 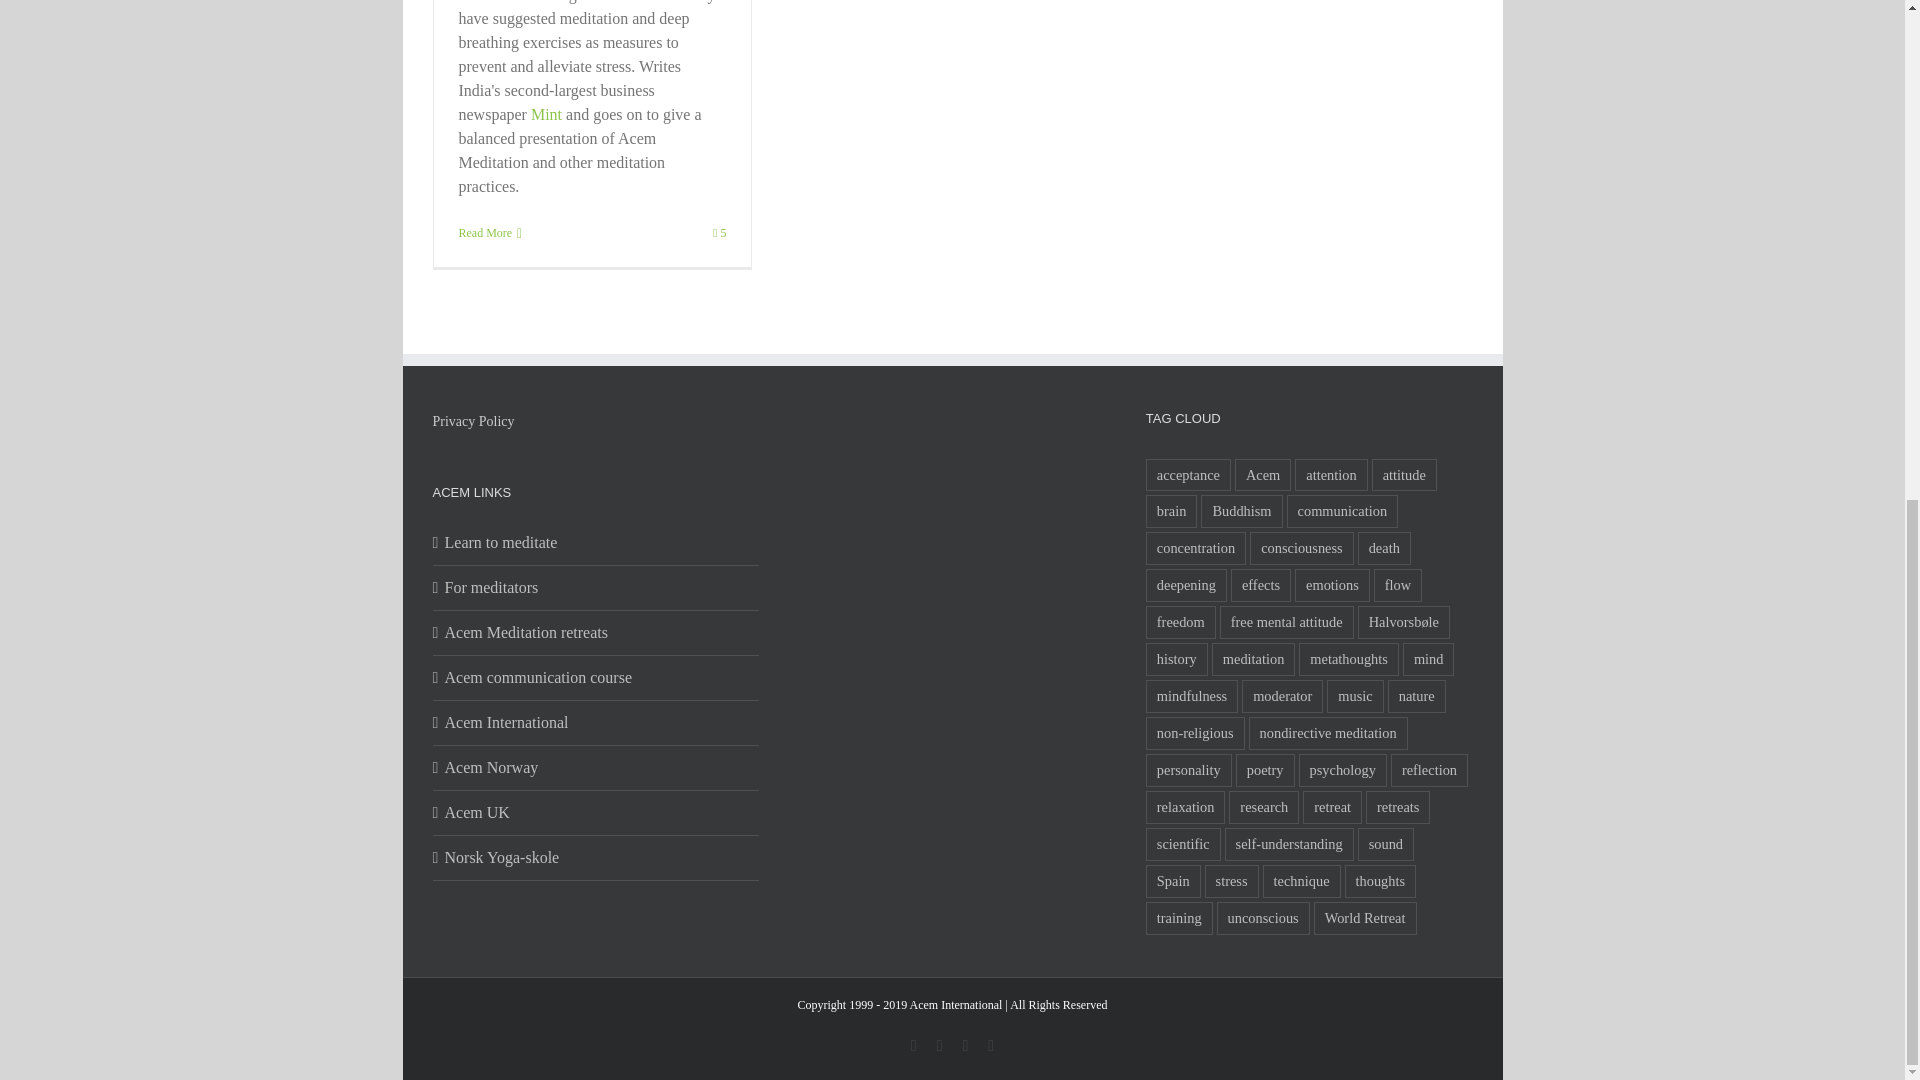 I want to click on Norsk Yoga-skole, so click(x=596, y=856).